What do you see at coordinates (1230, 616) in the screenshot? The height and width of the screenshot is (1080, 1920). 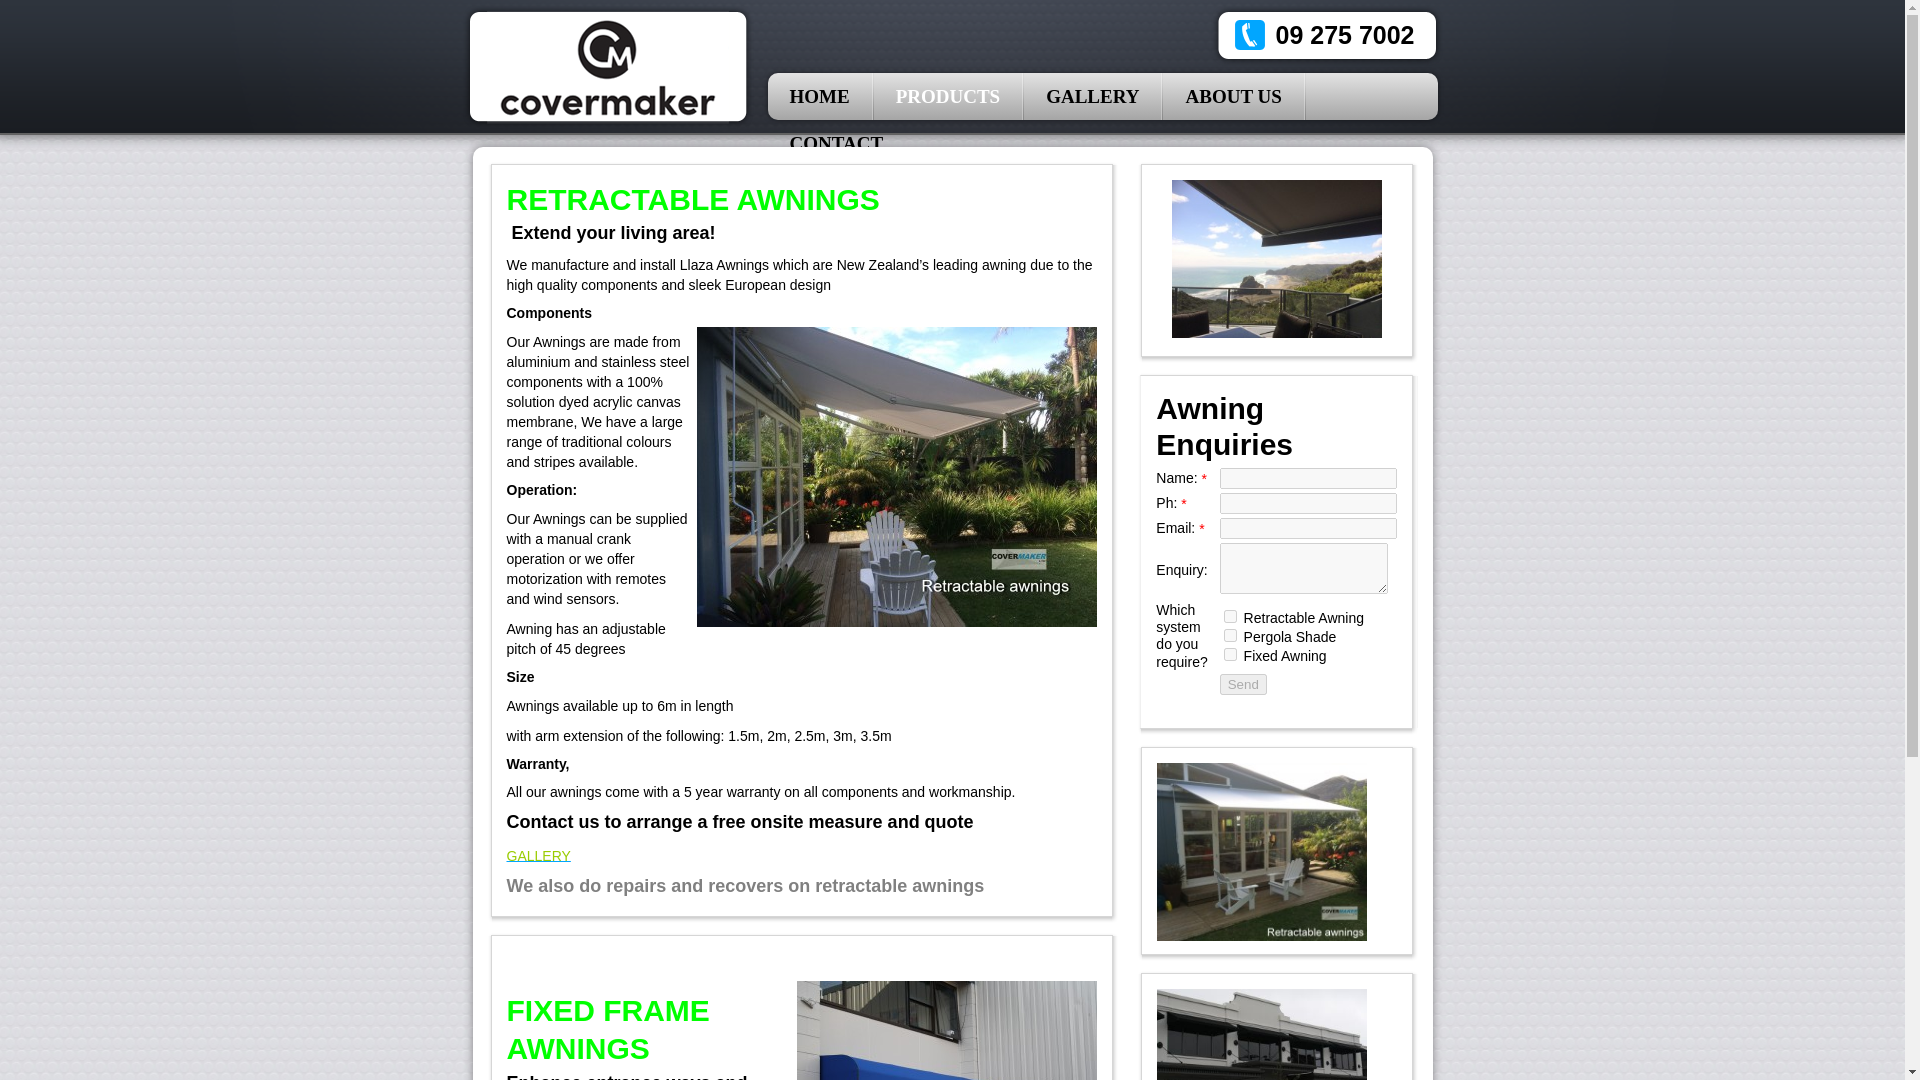 I see `Retractable Awning` at bounding box center [1230, 616].